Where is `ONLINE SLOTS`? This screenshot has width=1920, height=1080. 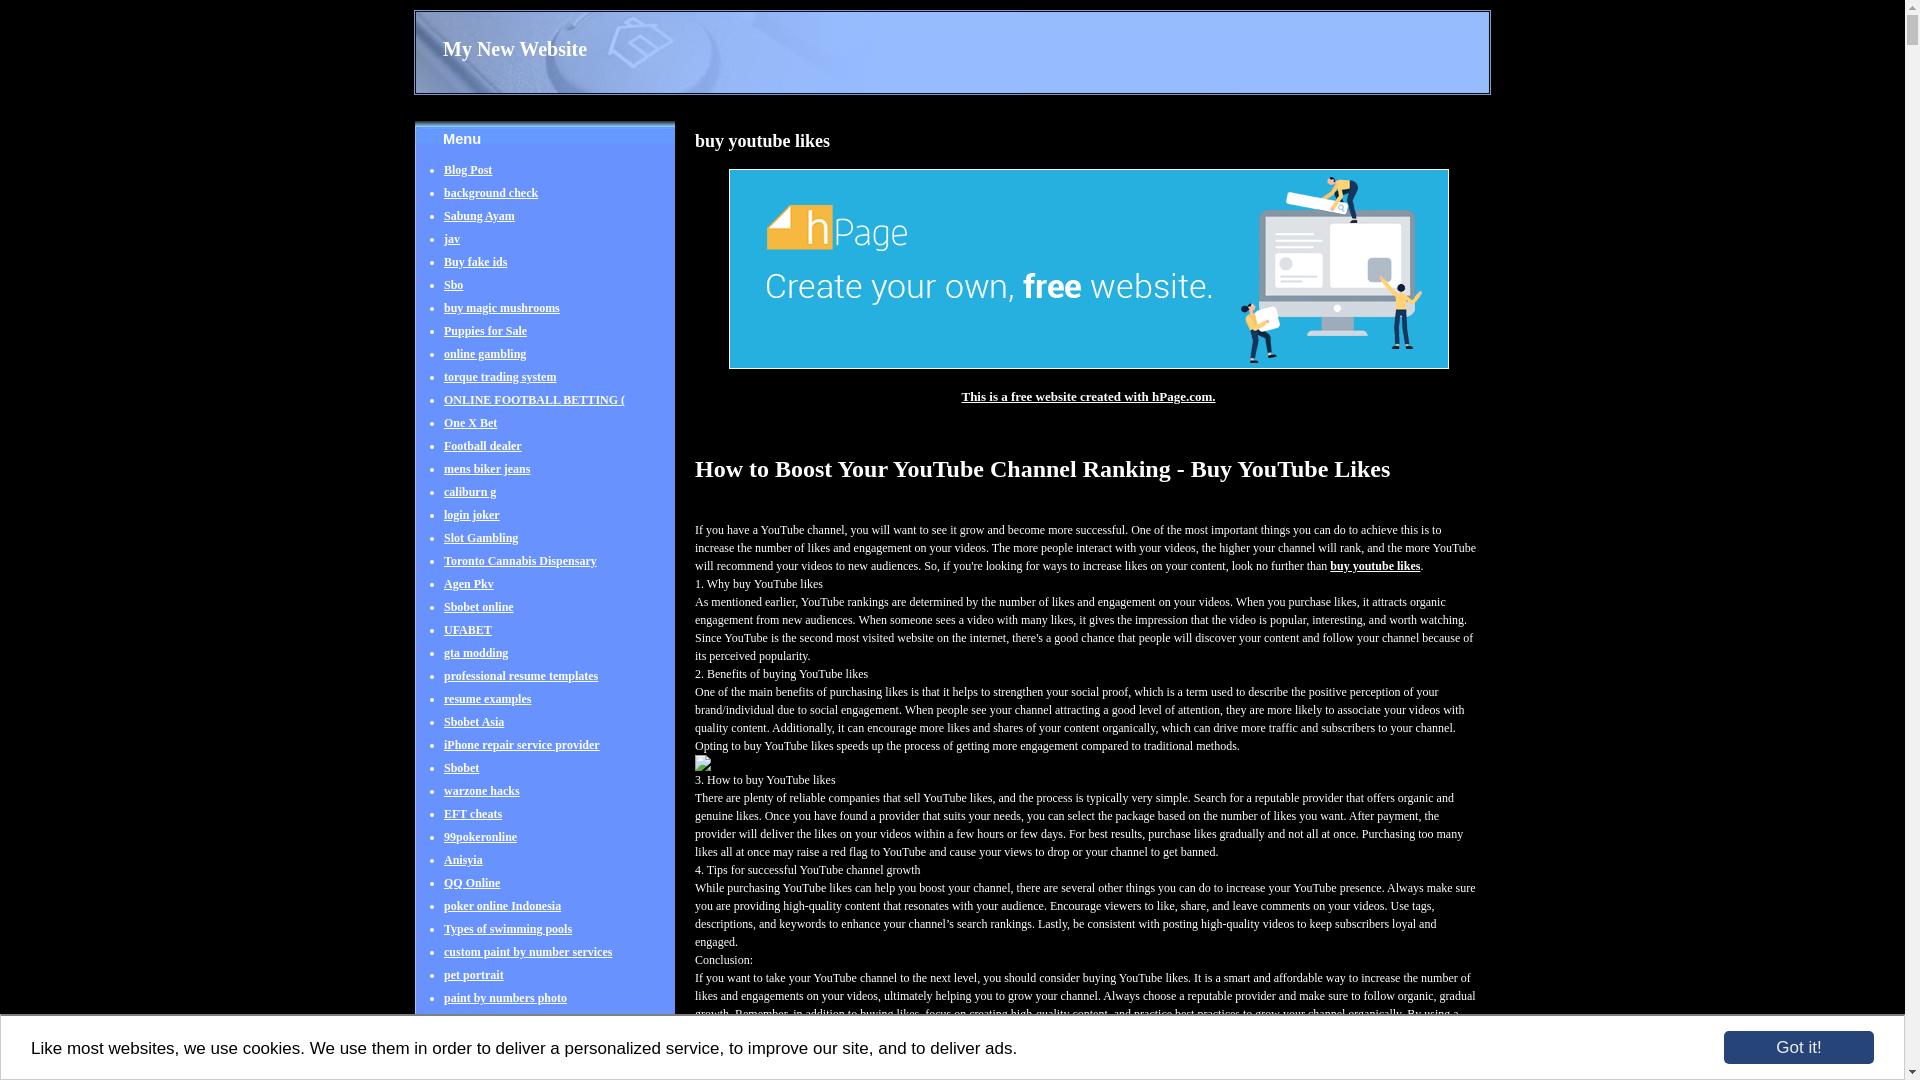
ONLINE SLOTS is located at coordinates (488, 1030).